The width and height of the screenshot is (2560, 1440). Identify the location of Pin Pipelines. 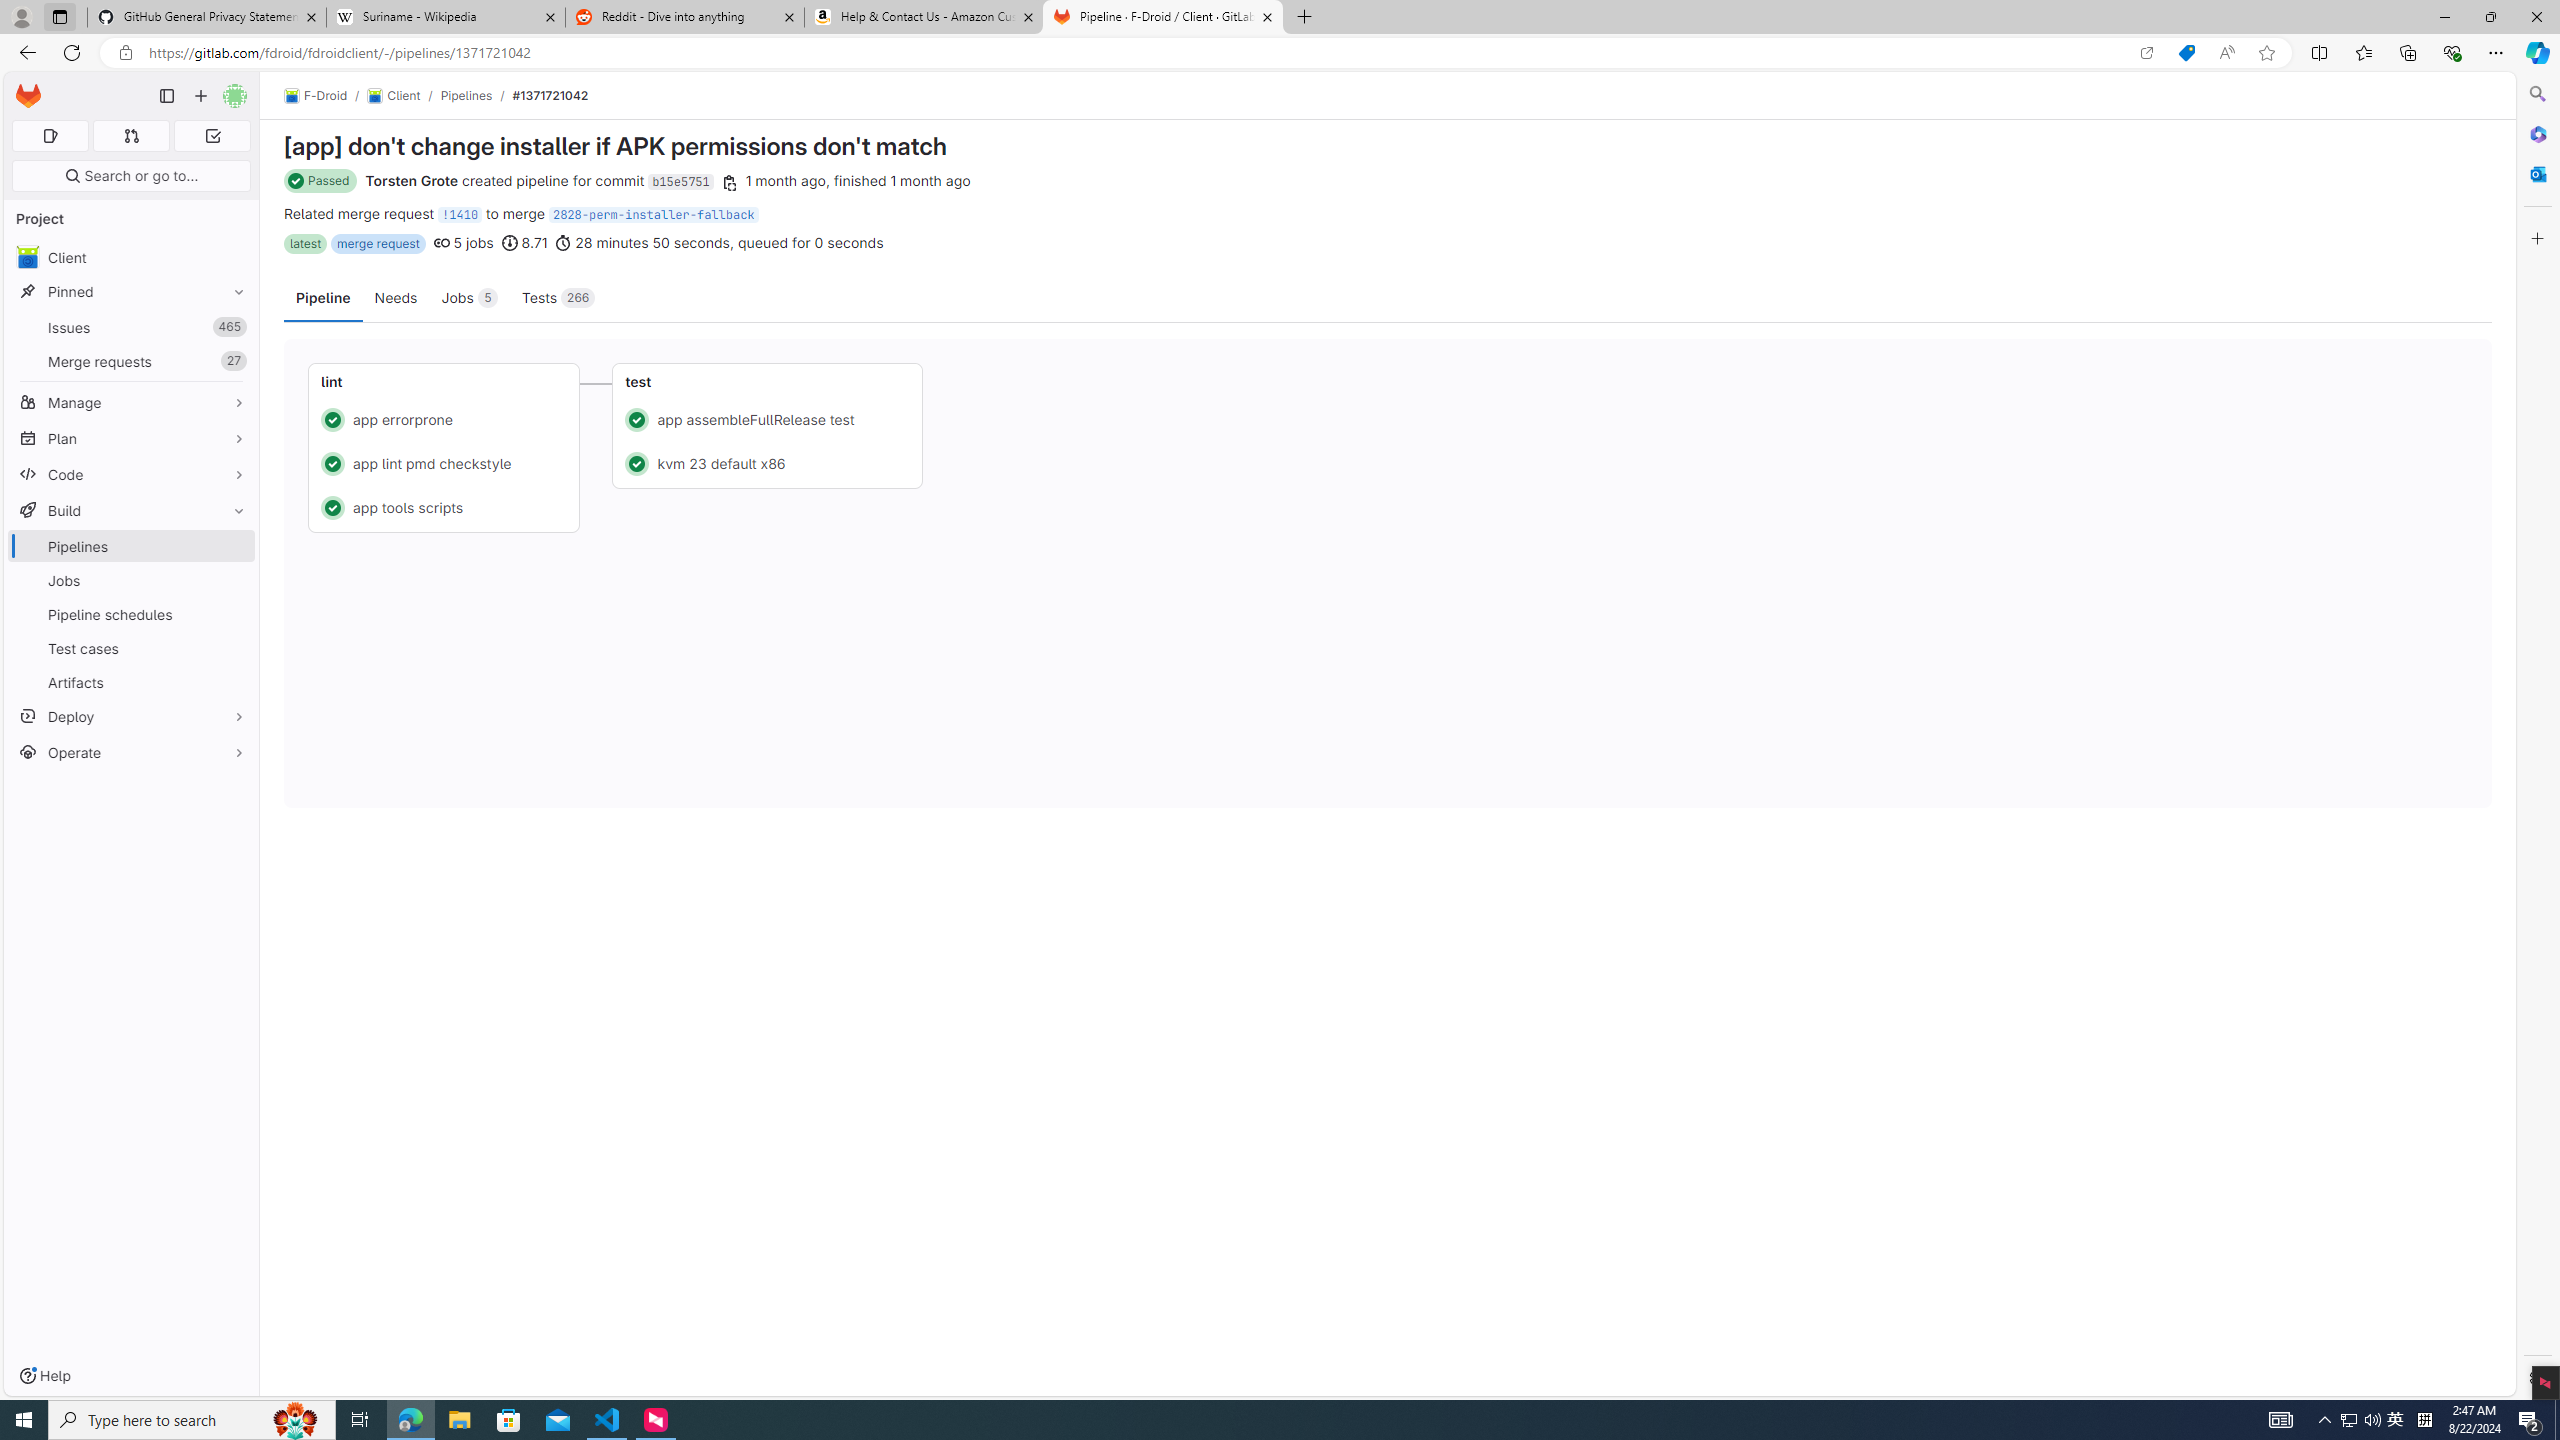
(234, 546).